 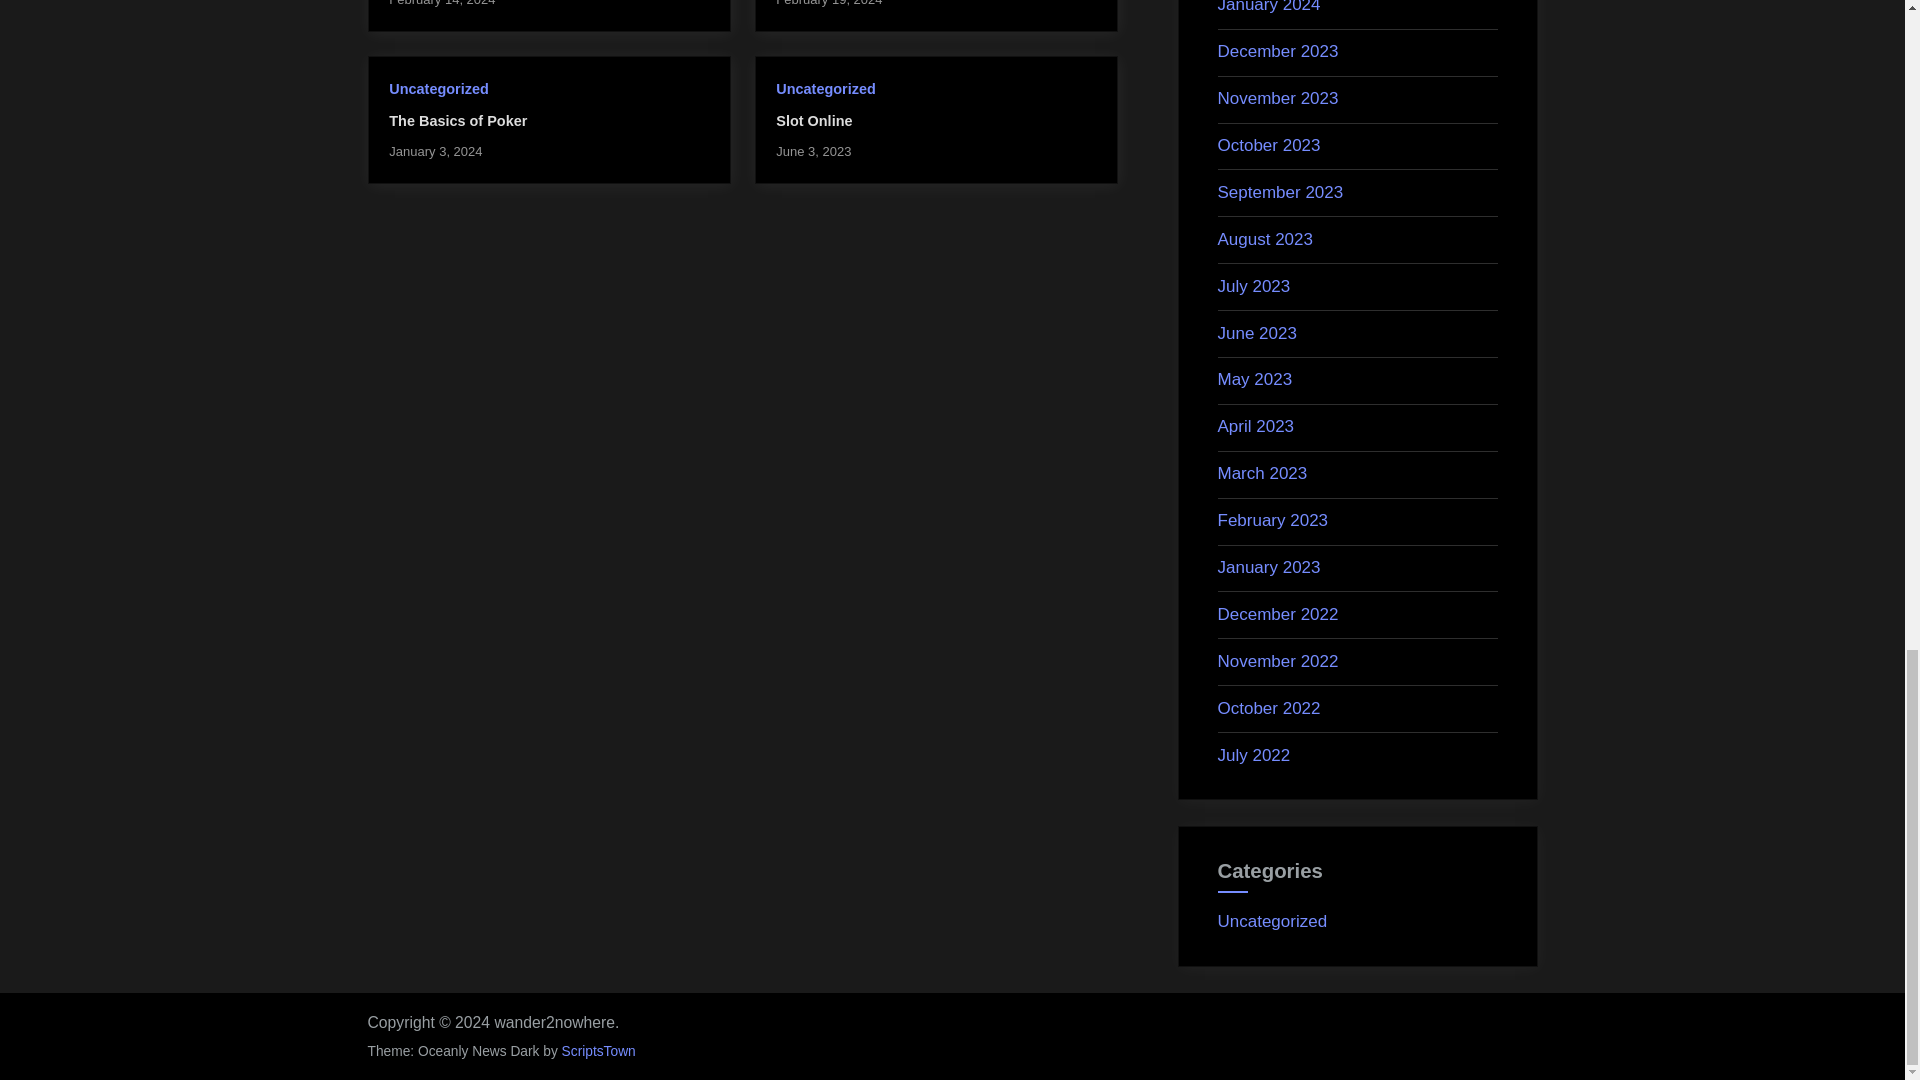 I want to click on September 2023, so click(x=1280, y=192).